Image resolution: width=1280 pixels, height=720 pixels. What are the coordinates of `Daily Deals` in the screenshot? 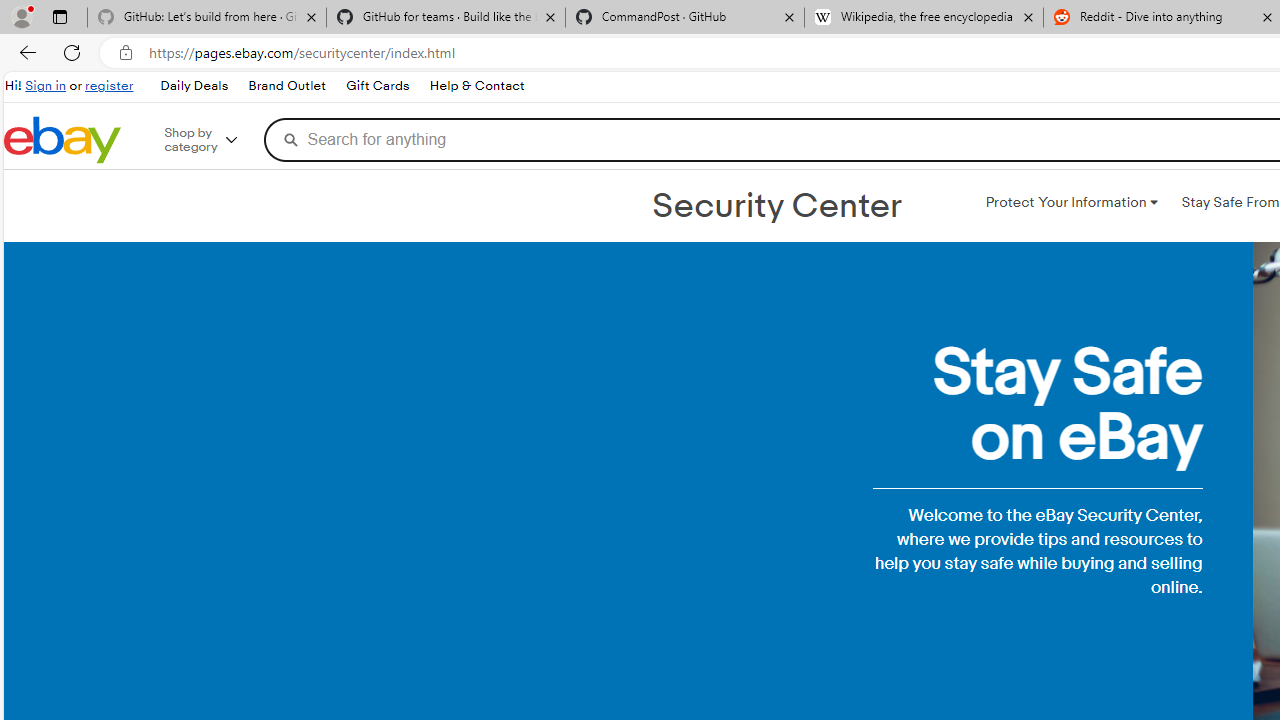 It's located at (193, 86).